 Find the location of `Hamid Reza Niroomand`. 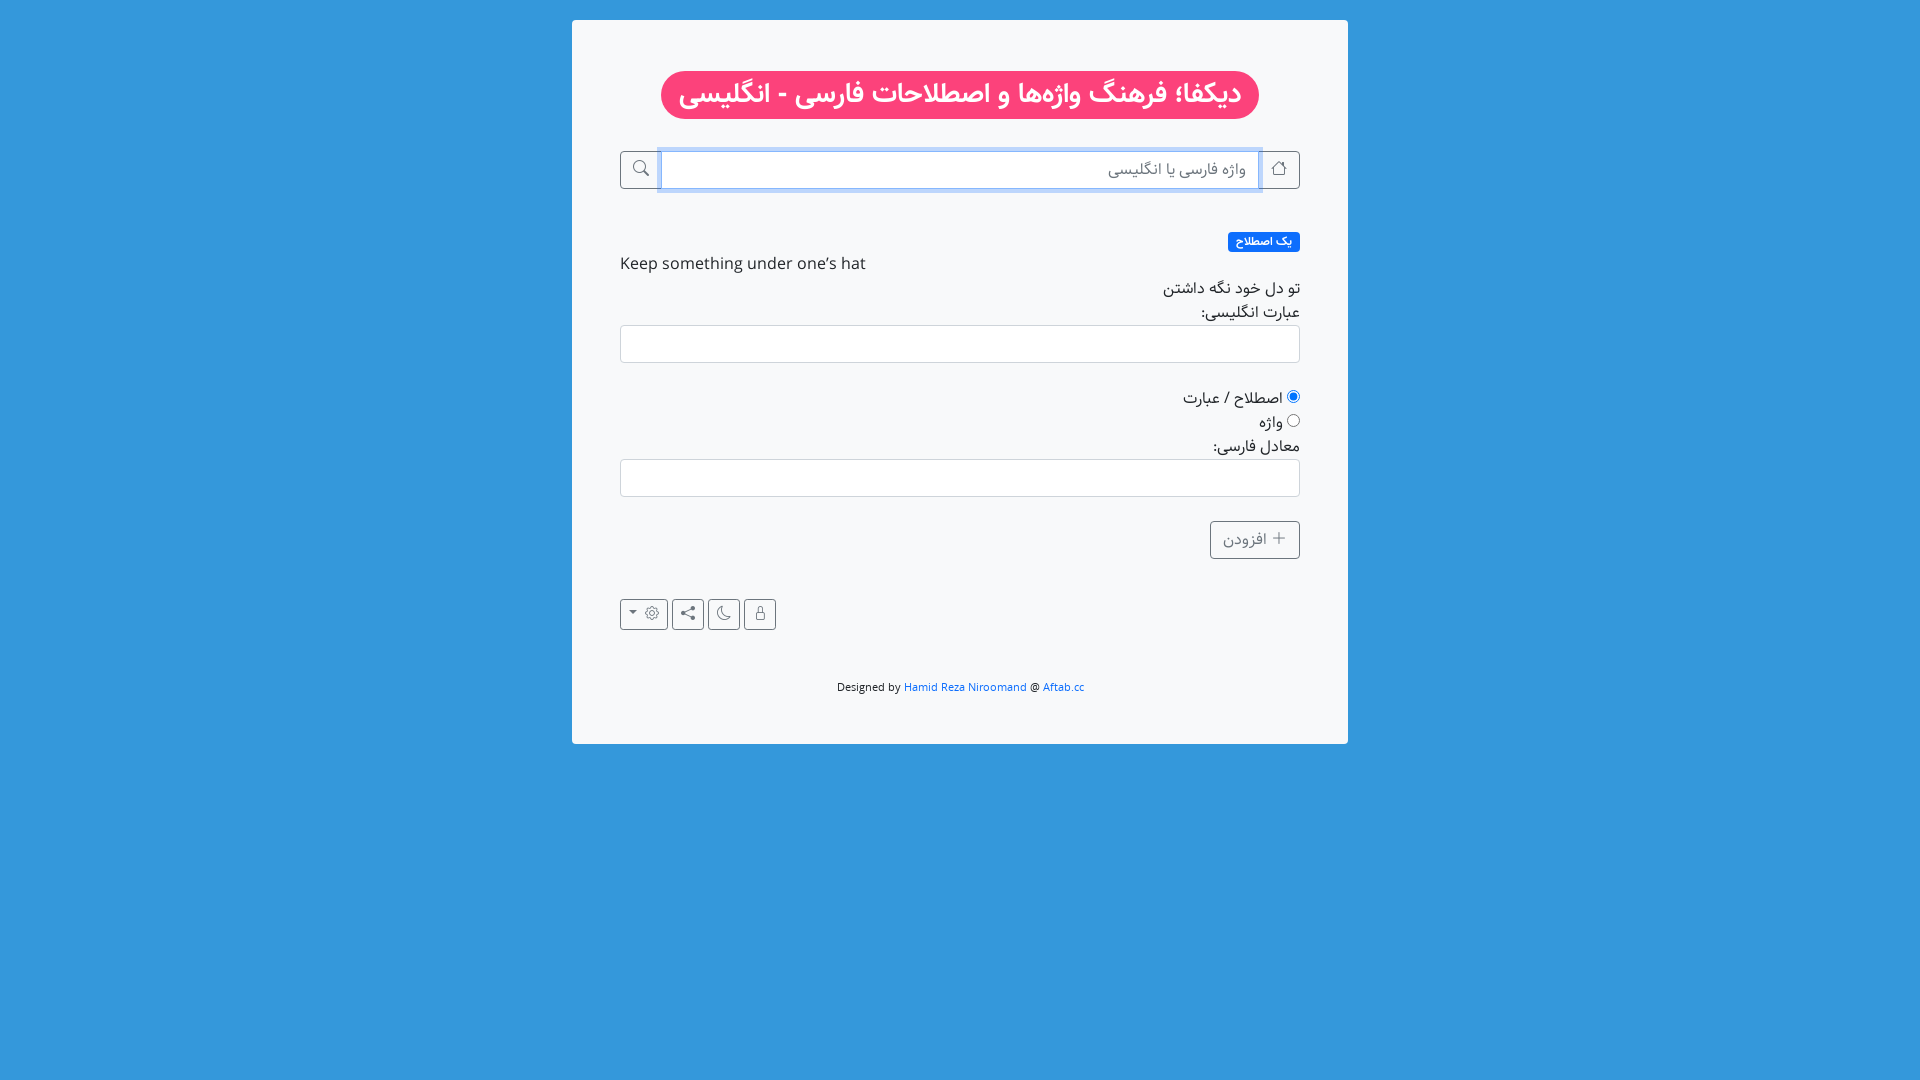

Hamid Reza Niroomand is located at coordinates (966, 688).